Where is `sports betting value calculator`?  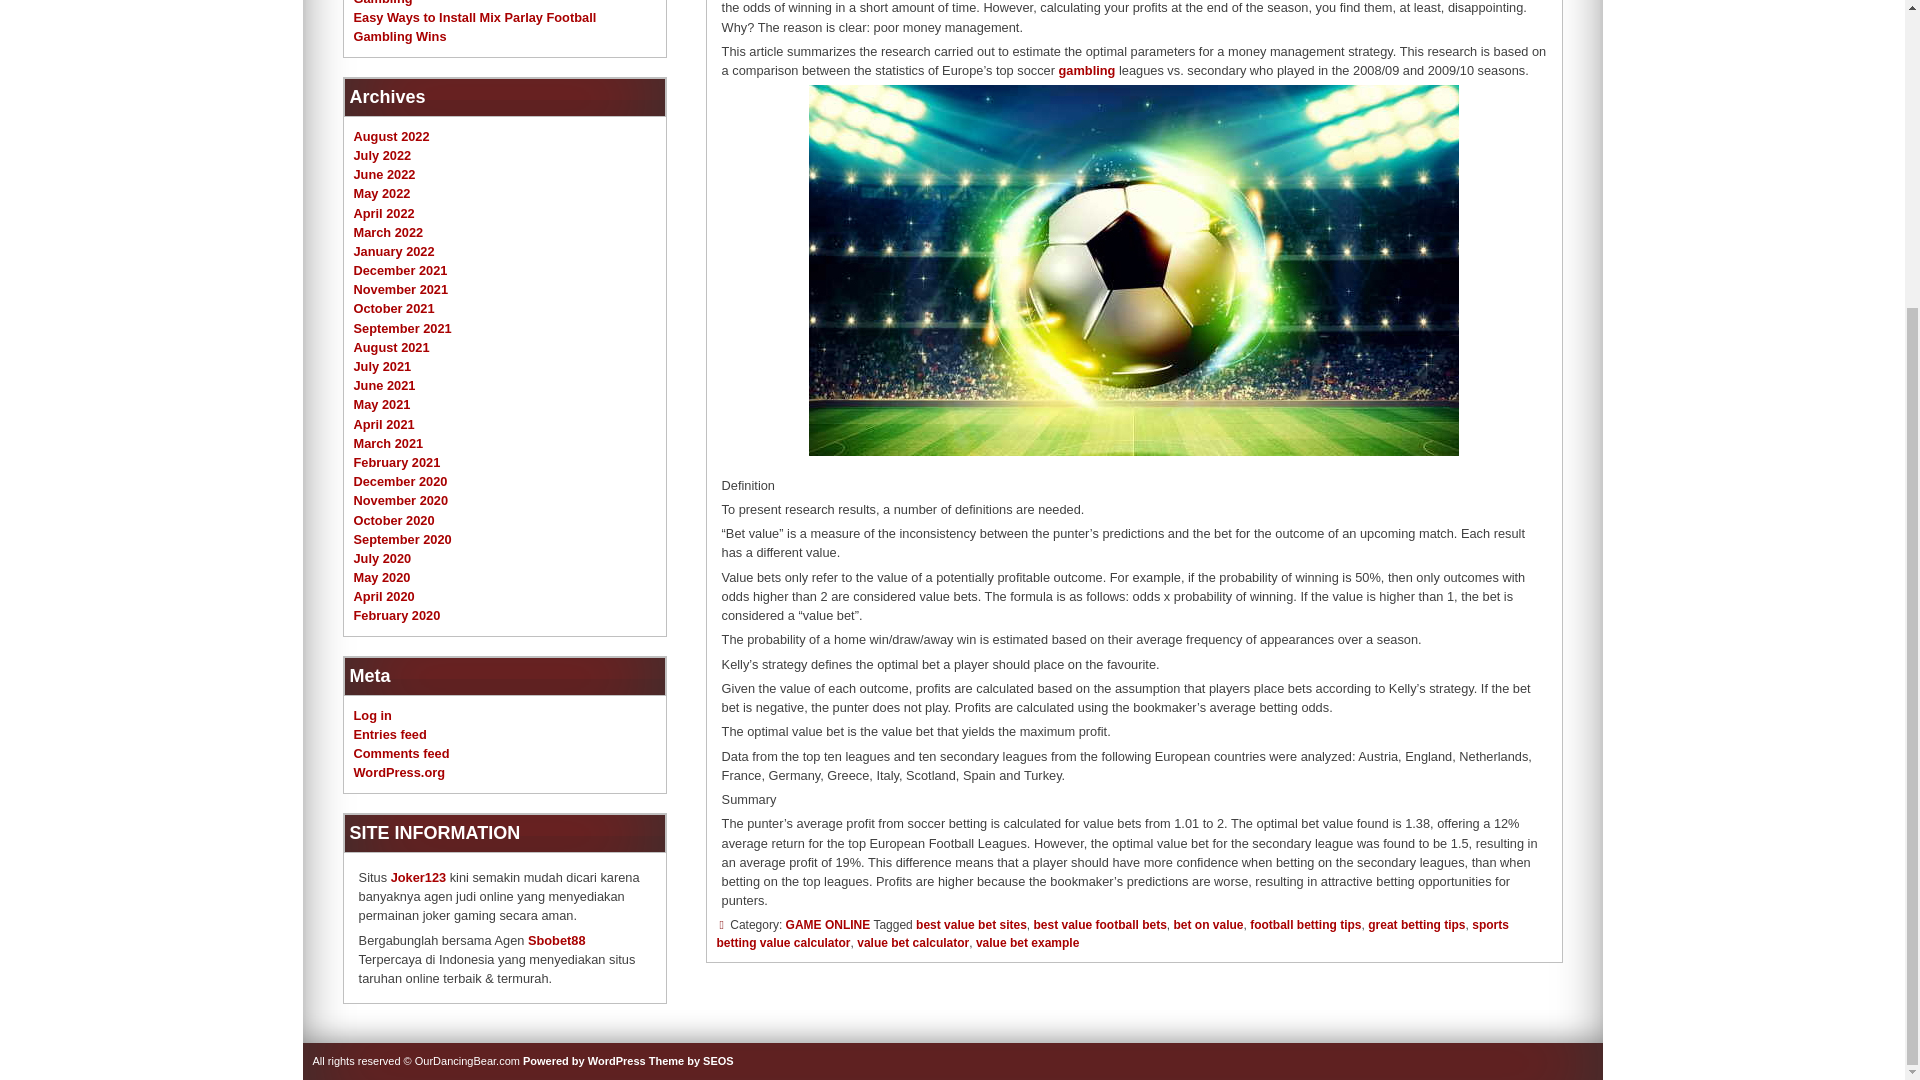
sports betting value calculator is located at coordinates (1112, 932).